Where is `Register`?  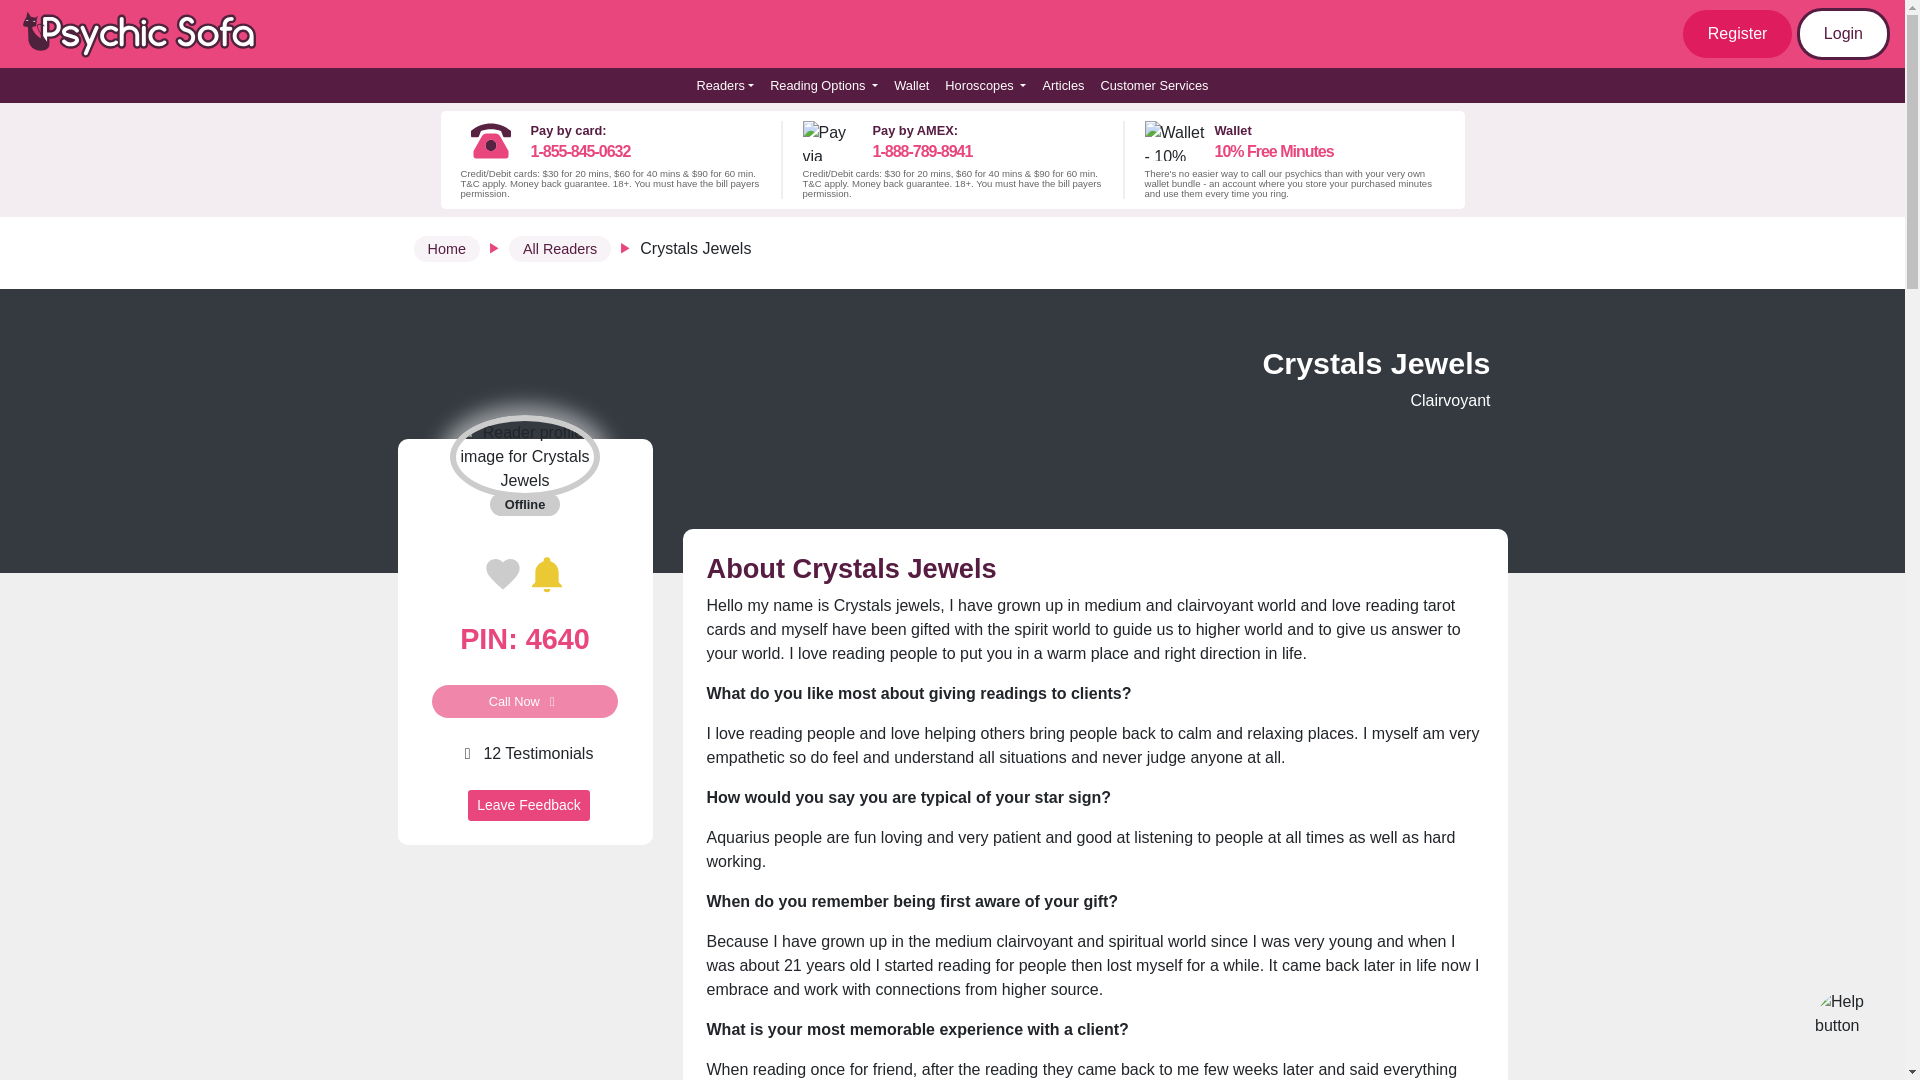
Register is located at coordinates (1738, 34).